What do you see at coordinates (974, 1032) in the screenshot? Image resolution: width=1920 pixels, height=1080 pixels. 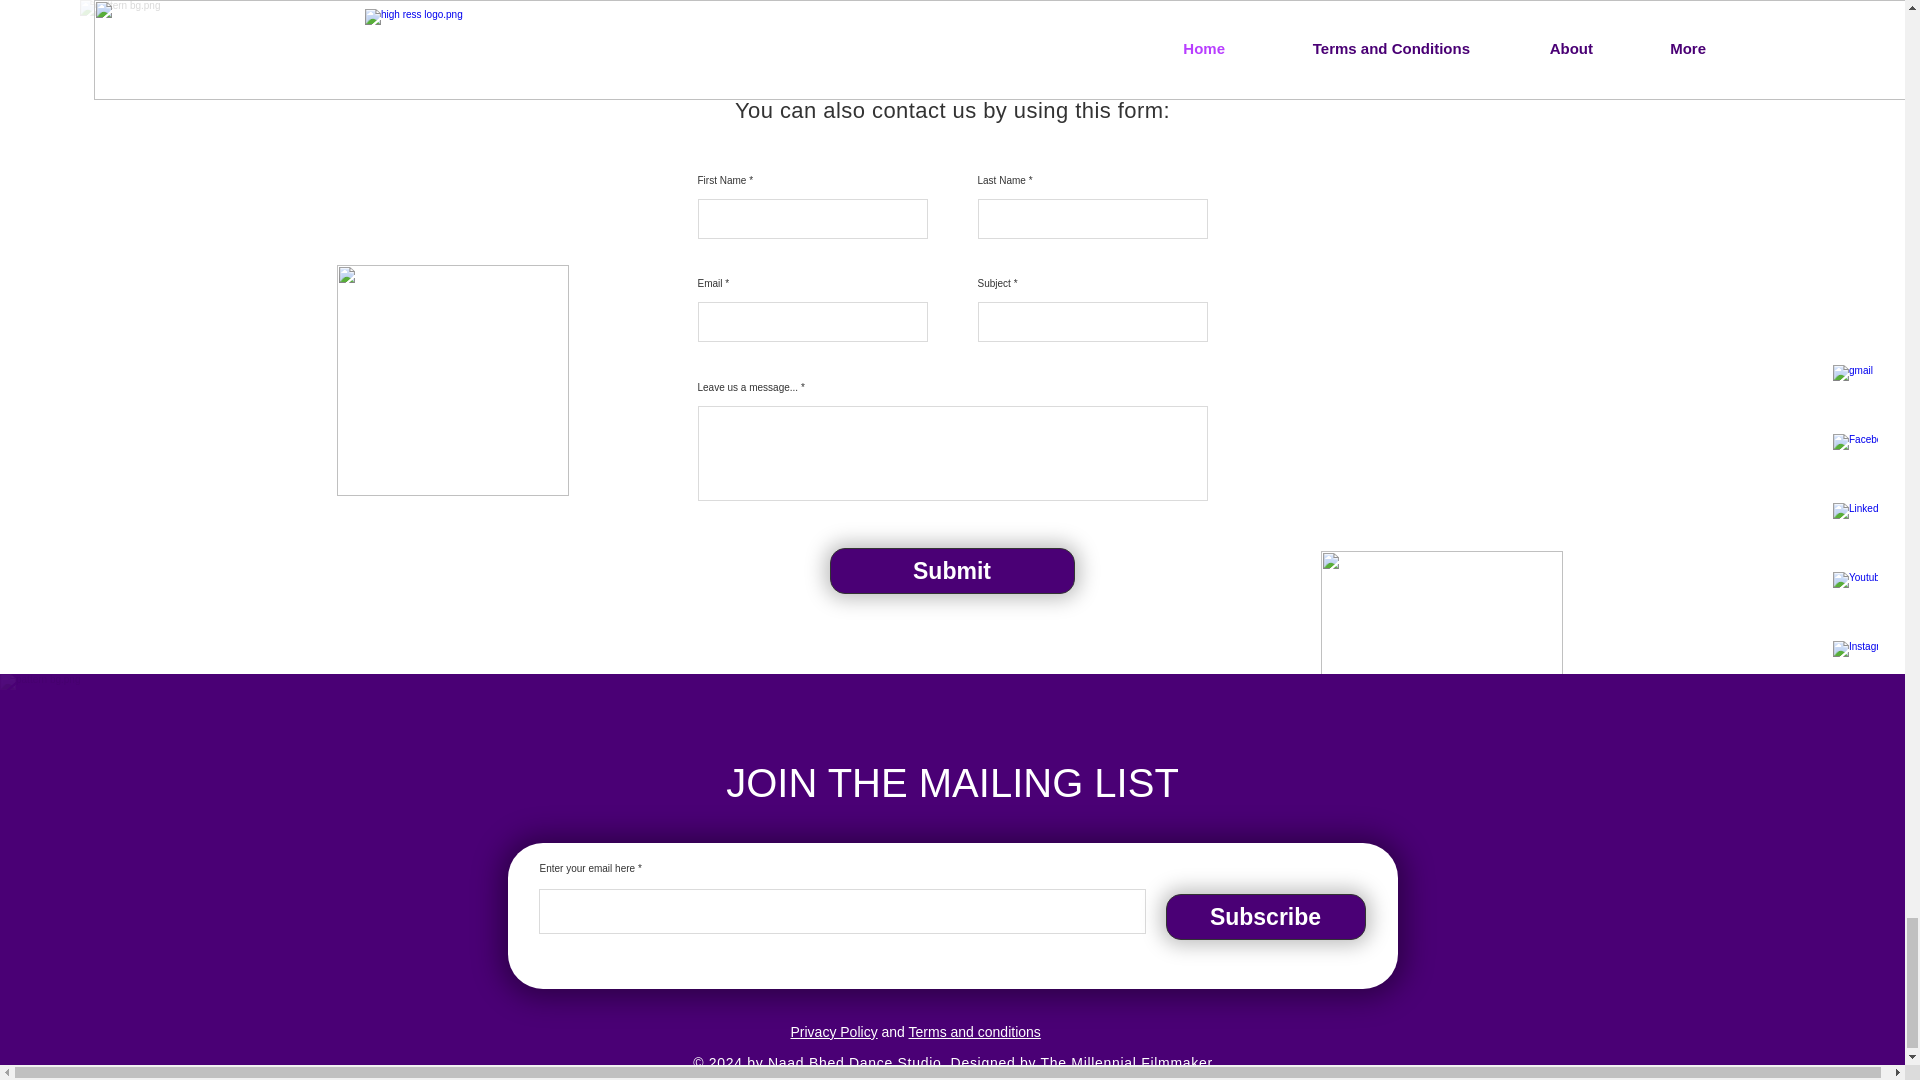 I see `Terms and conditions` at bounding box center [974, 1032].